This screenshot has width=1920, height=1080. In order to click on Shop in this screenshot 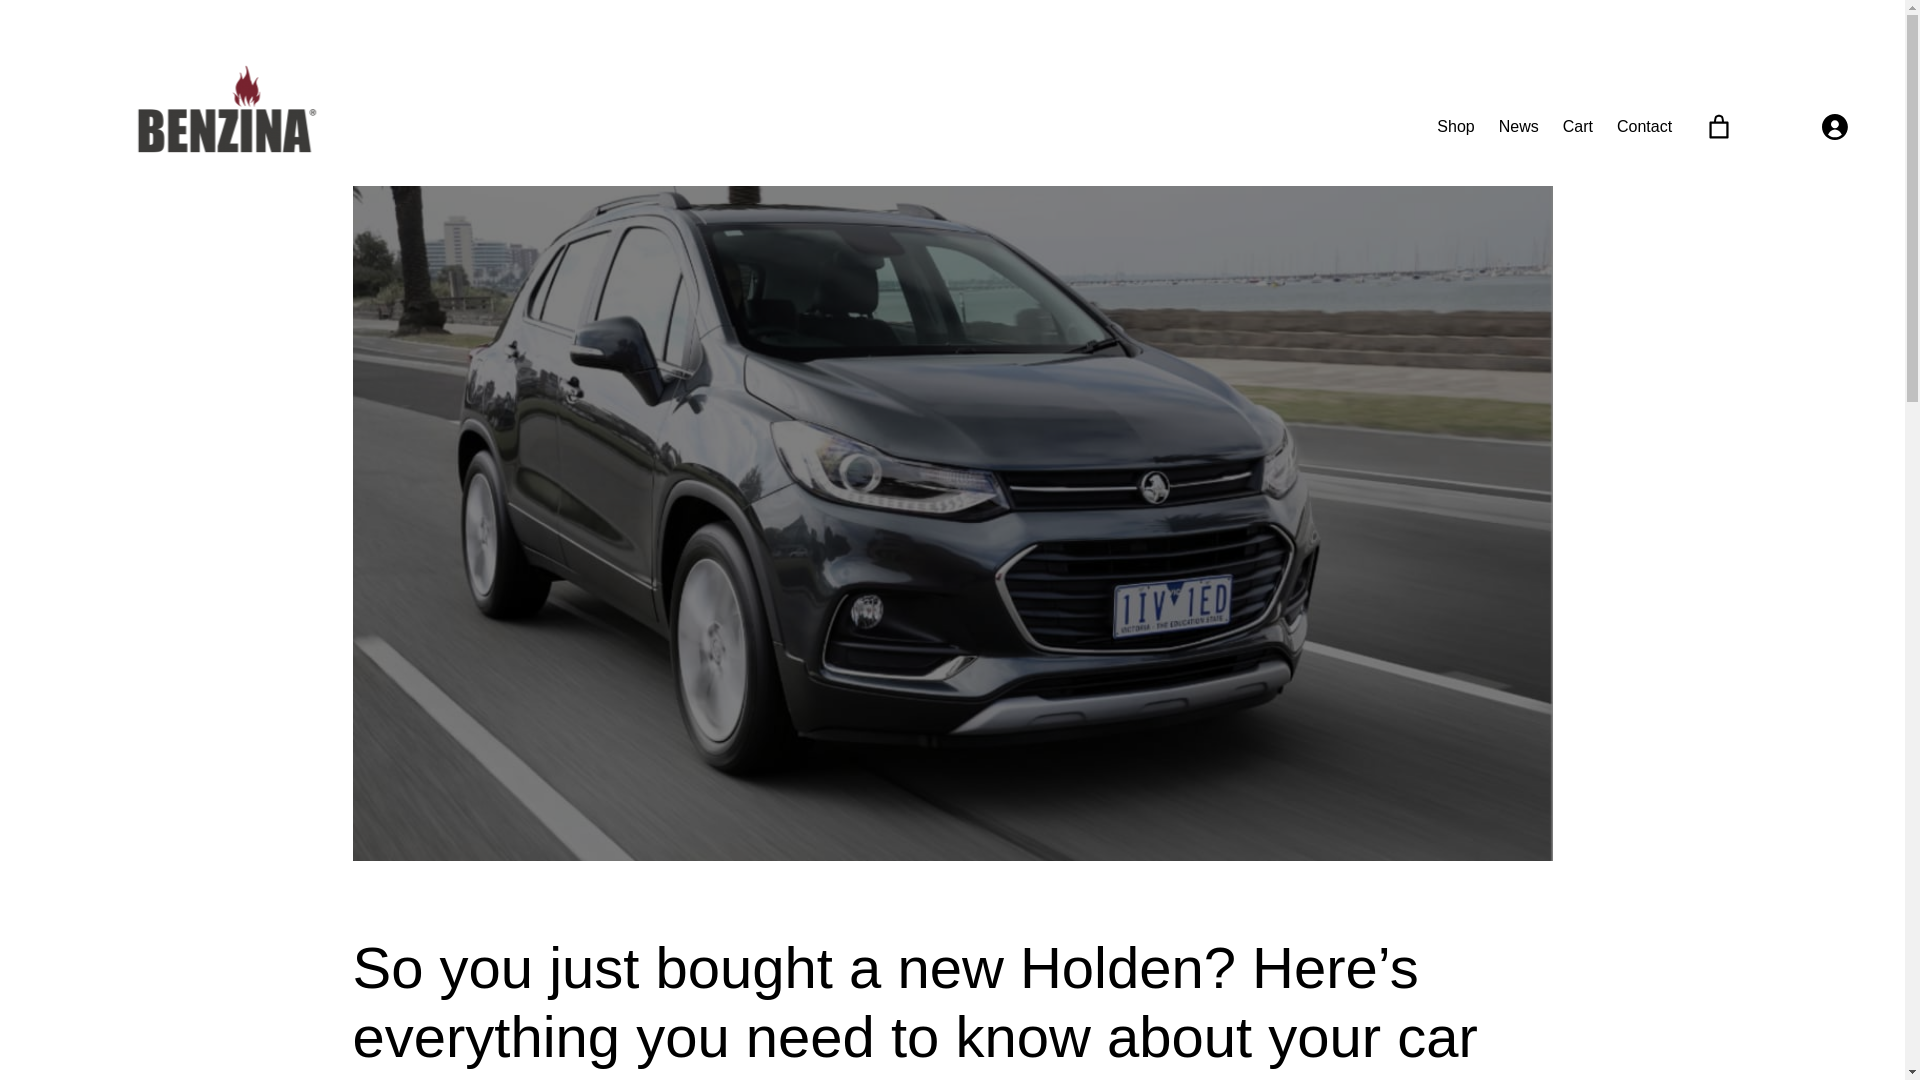, I will do `click(1455, 127)`.